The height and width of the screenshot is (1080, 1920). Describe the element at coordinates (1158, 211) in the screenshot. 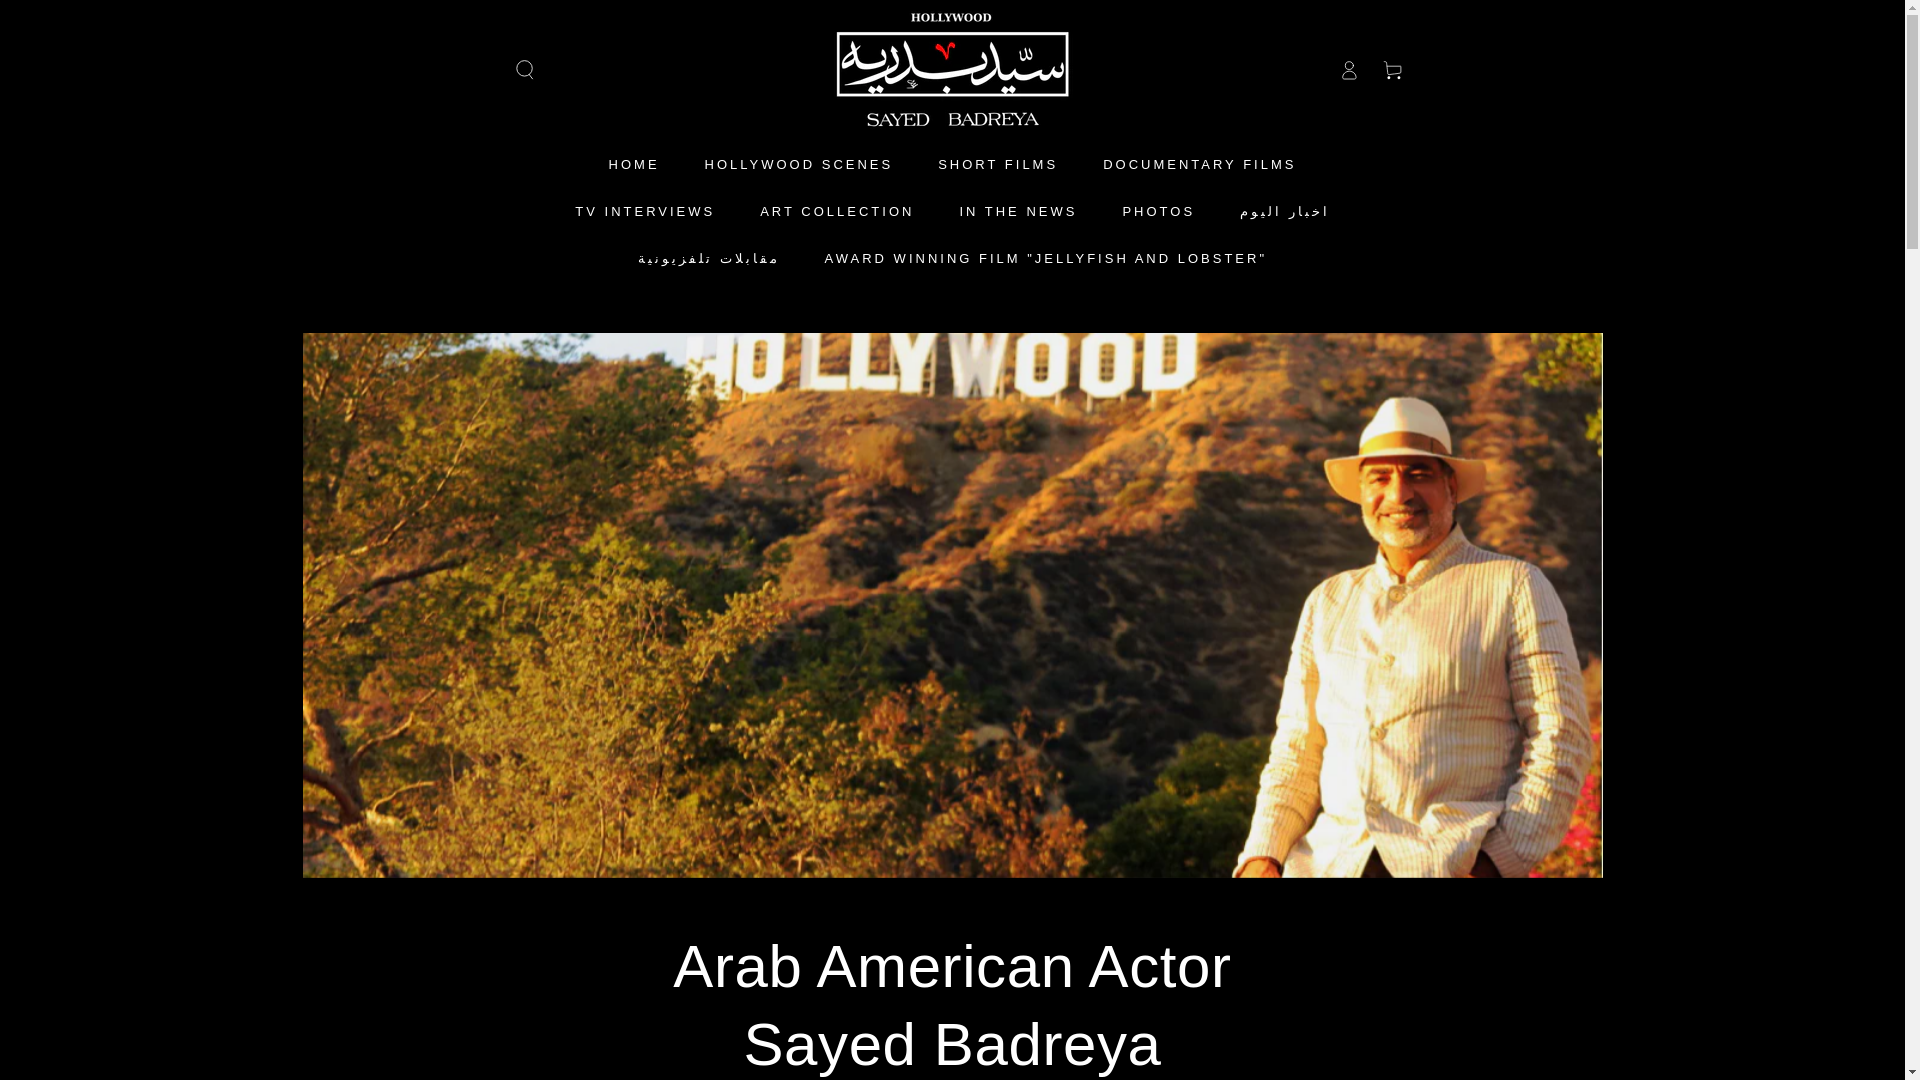

I see `PHOTOS` at that location.